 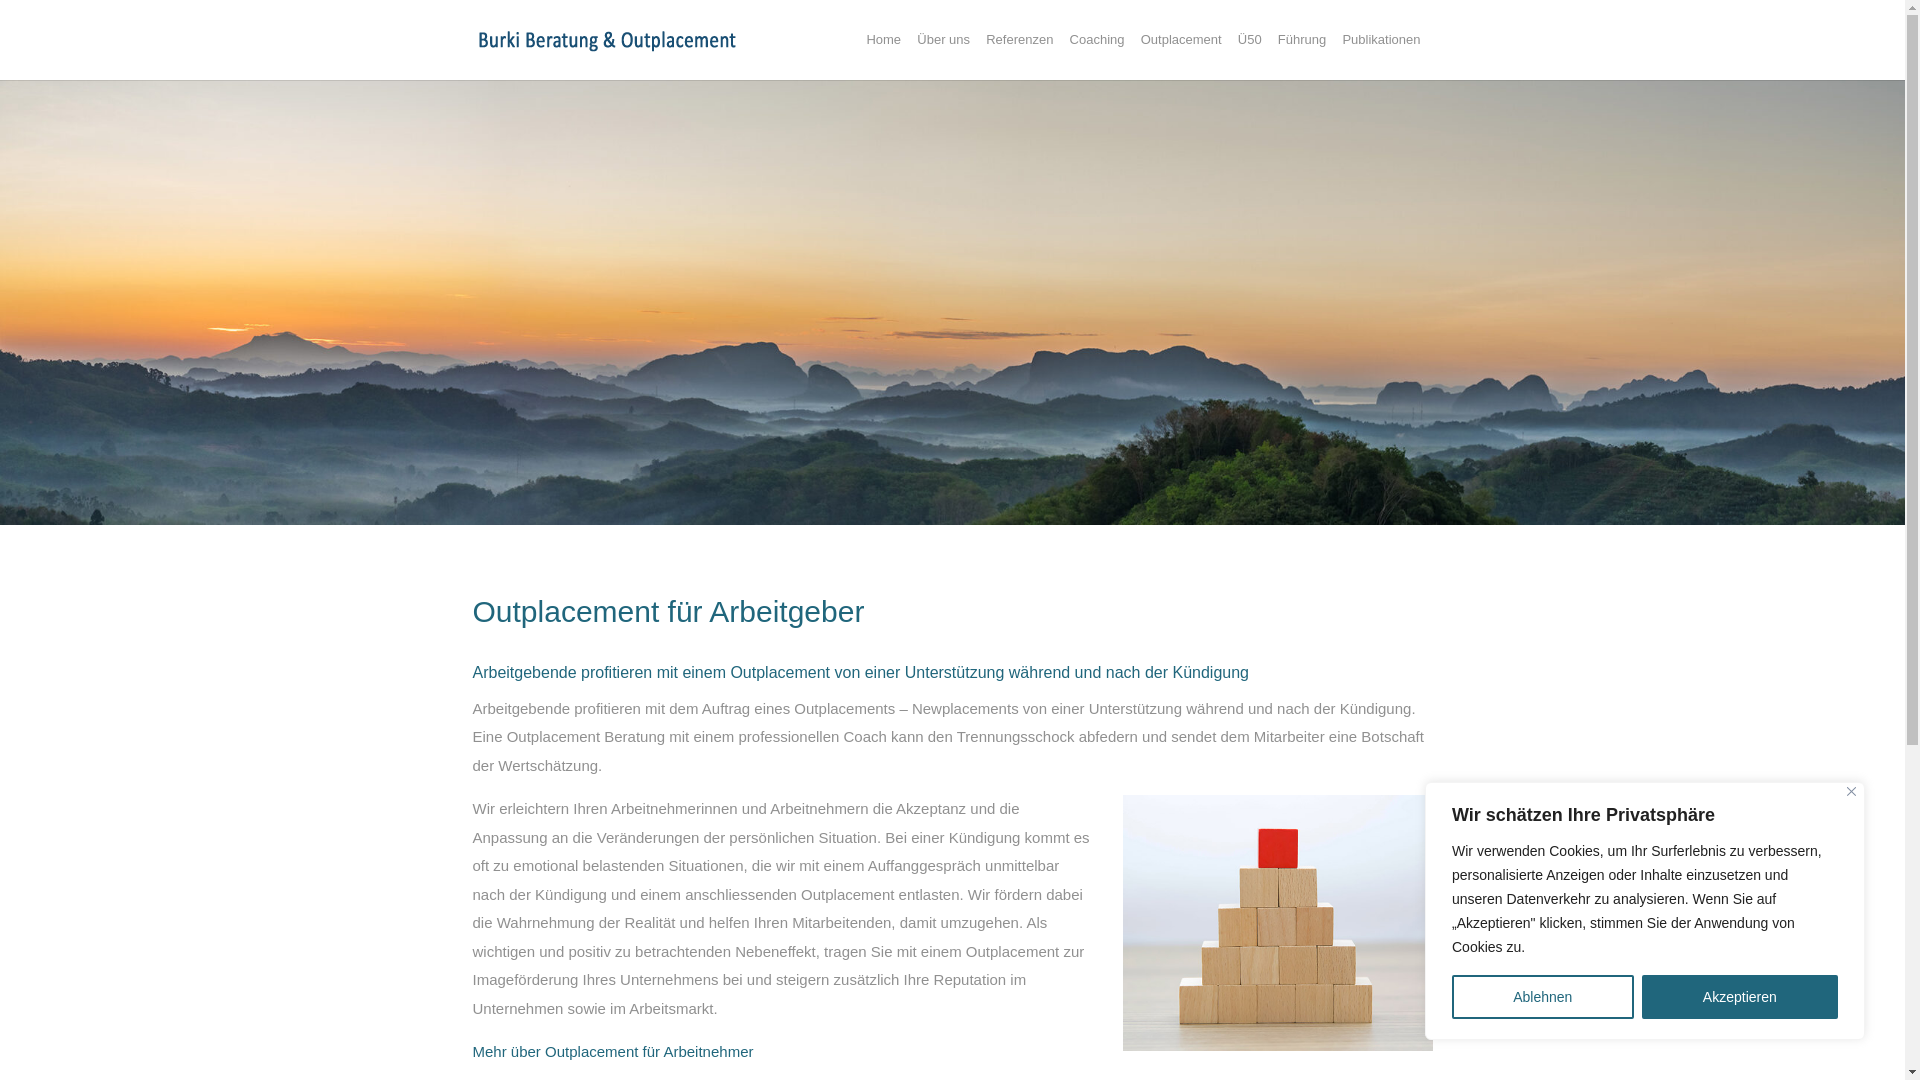 What do you see at coordinates (1543, 997) in the screenshot?
I see `Ablehnen` at bounding box center [1543, 997].